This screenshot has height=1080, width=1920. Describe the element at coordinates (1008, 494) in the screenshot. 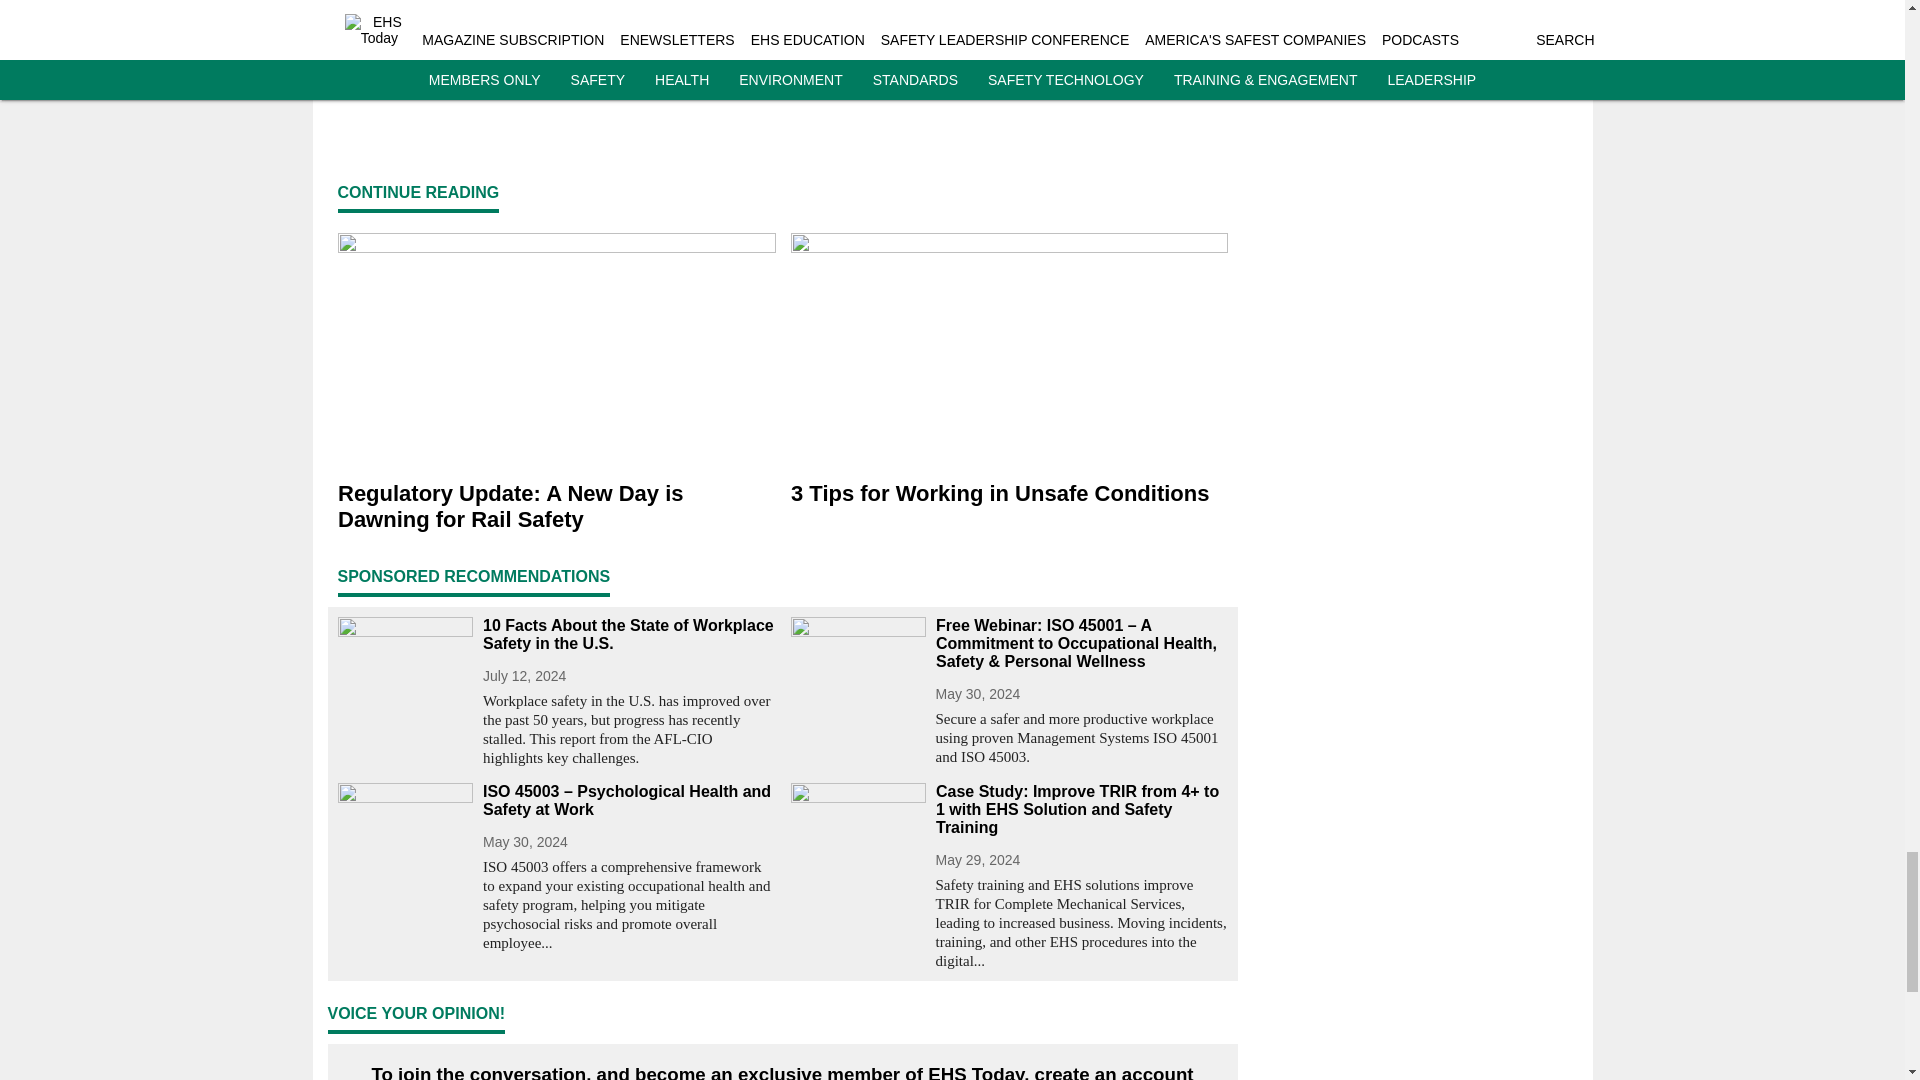

I see `3 Tips for Working in Unsafe Conditions` at that location.